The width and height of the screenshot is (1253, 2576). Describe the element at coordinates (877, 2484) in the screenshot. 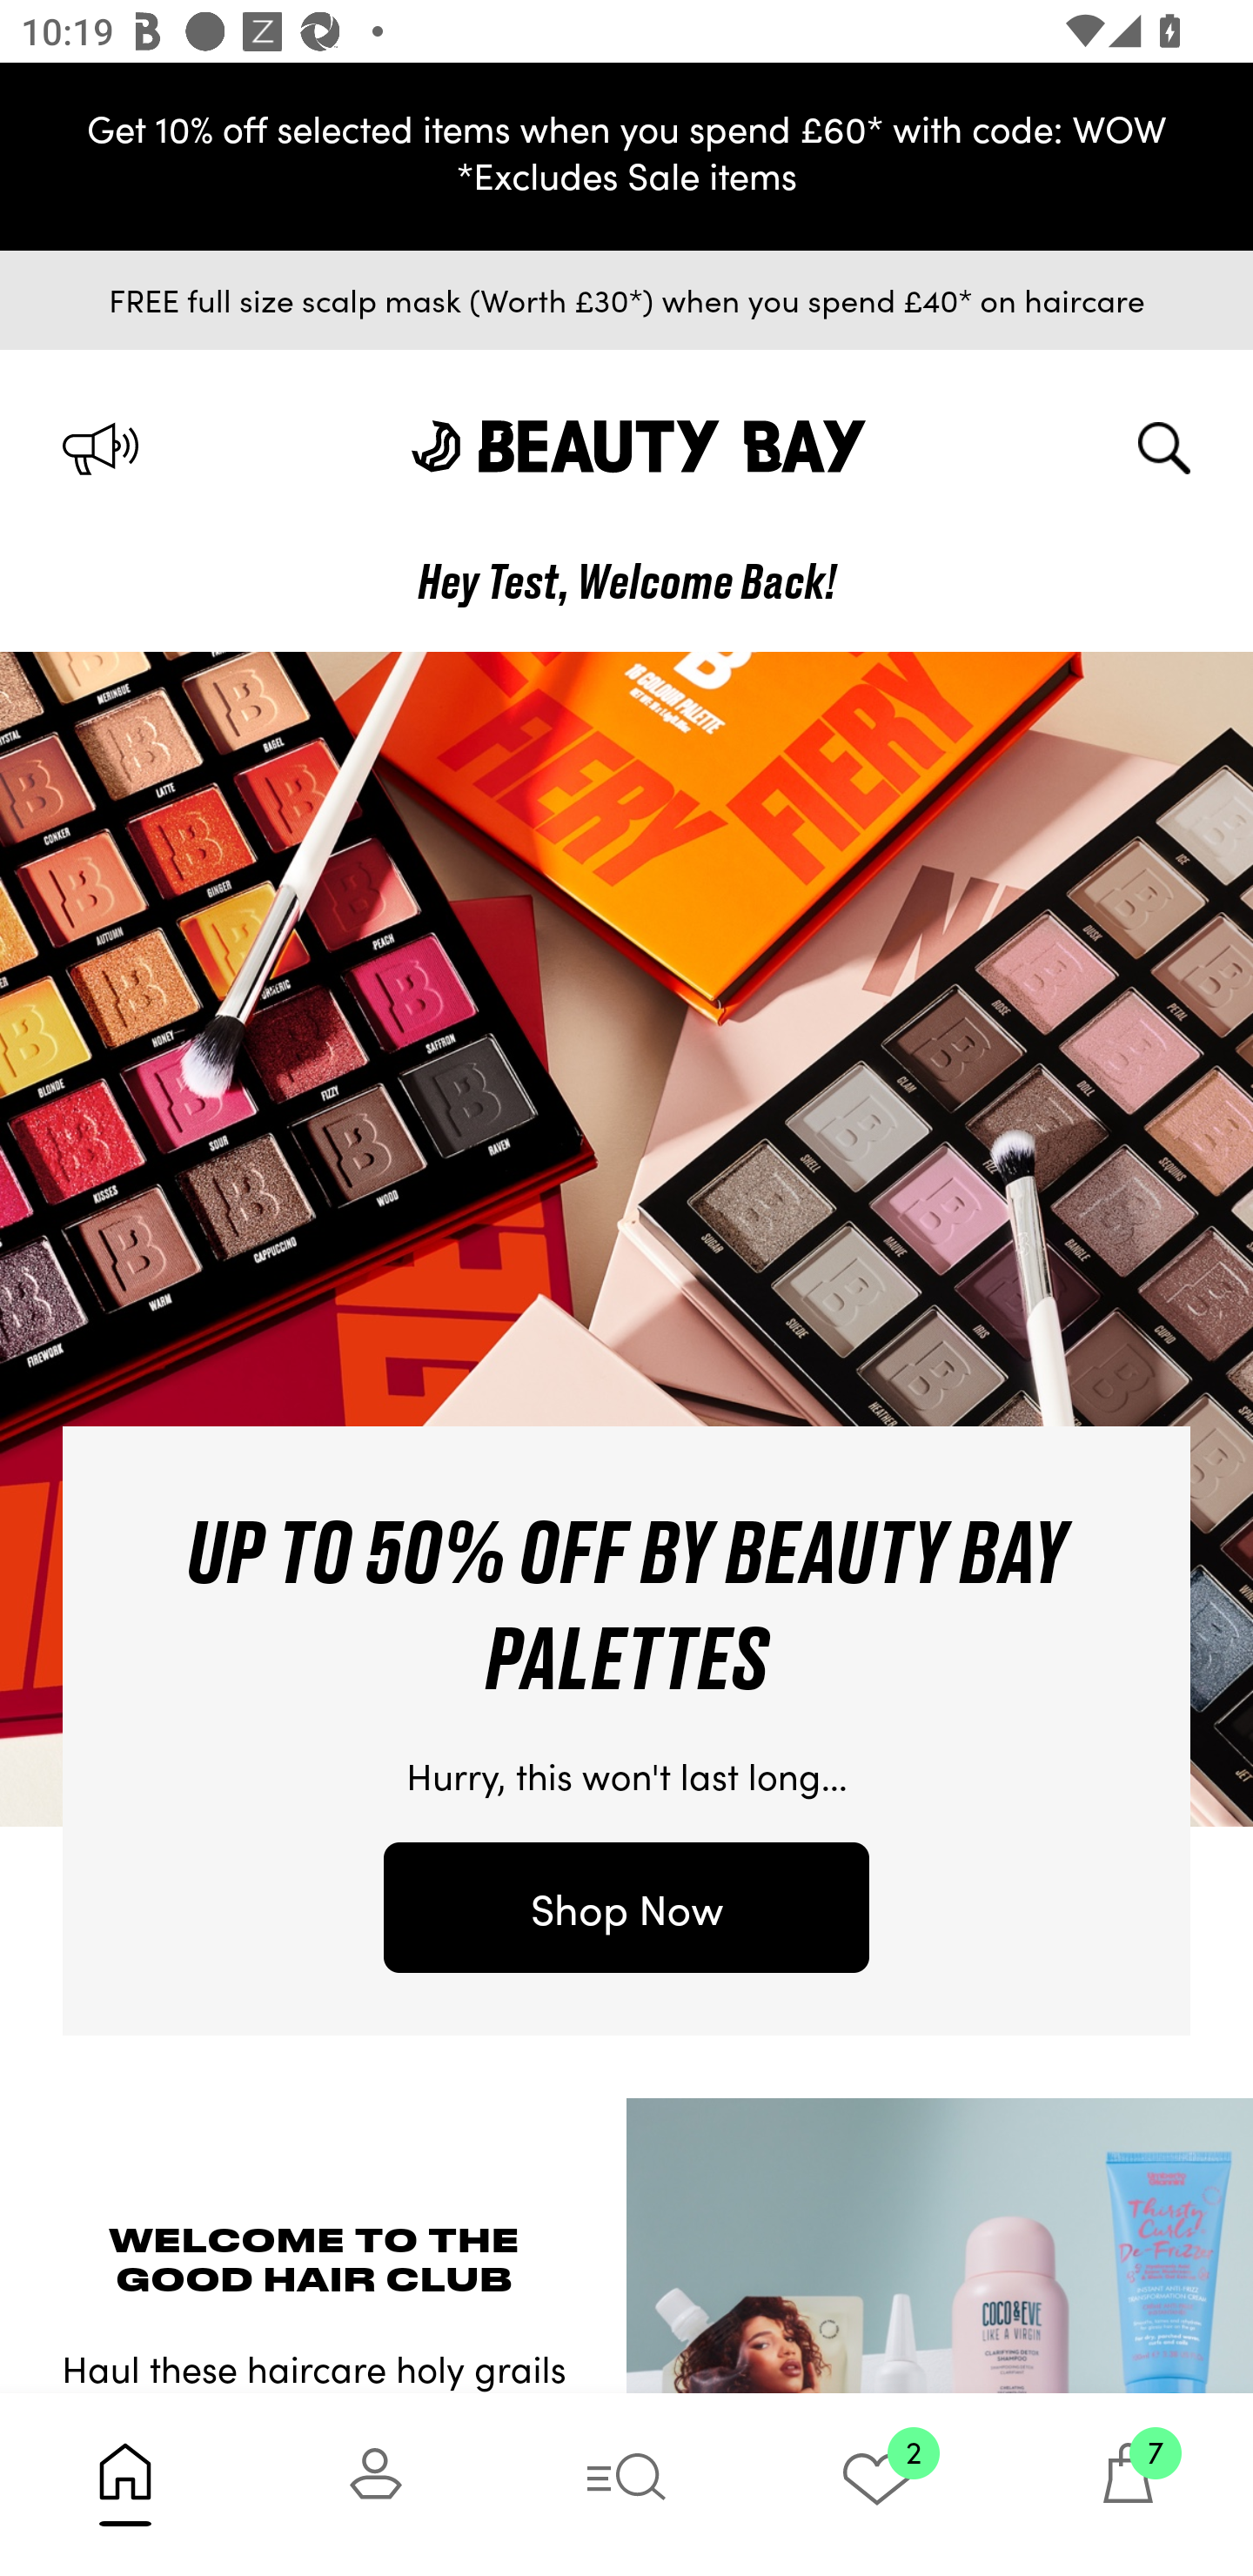

I see `2` at that location.